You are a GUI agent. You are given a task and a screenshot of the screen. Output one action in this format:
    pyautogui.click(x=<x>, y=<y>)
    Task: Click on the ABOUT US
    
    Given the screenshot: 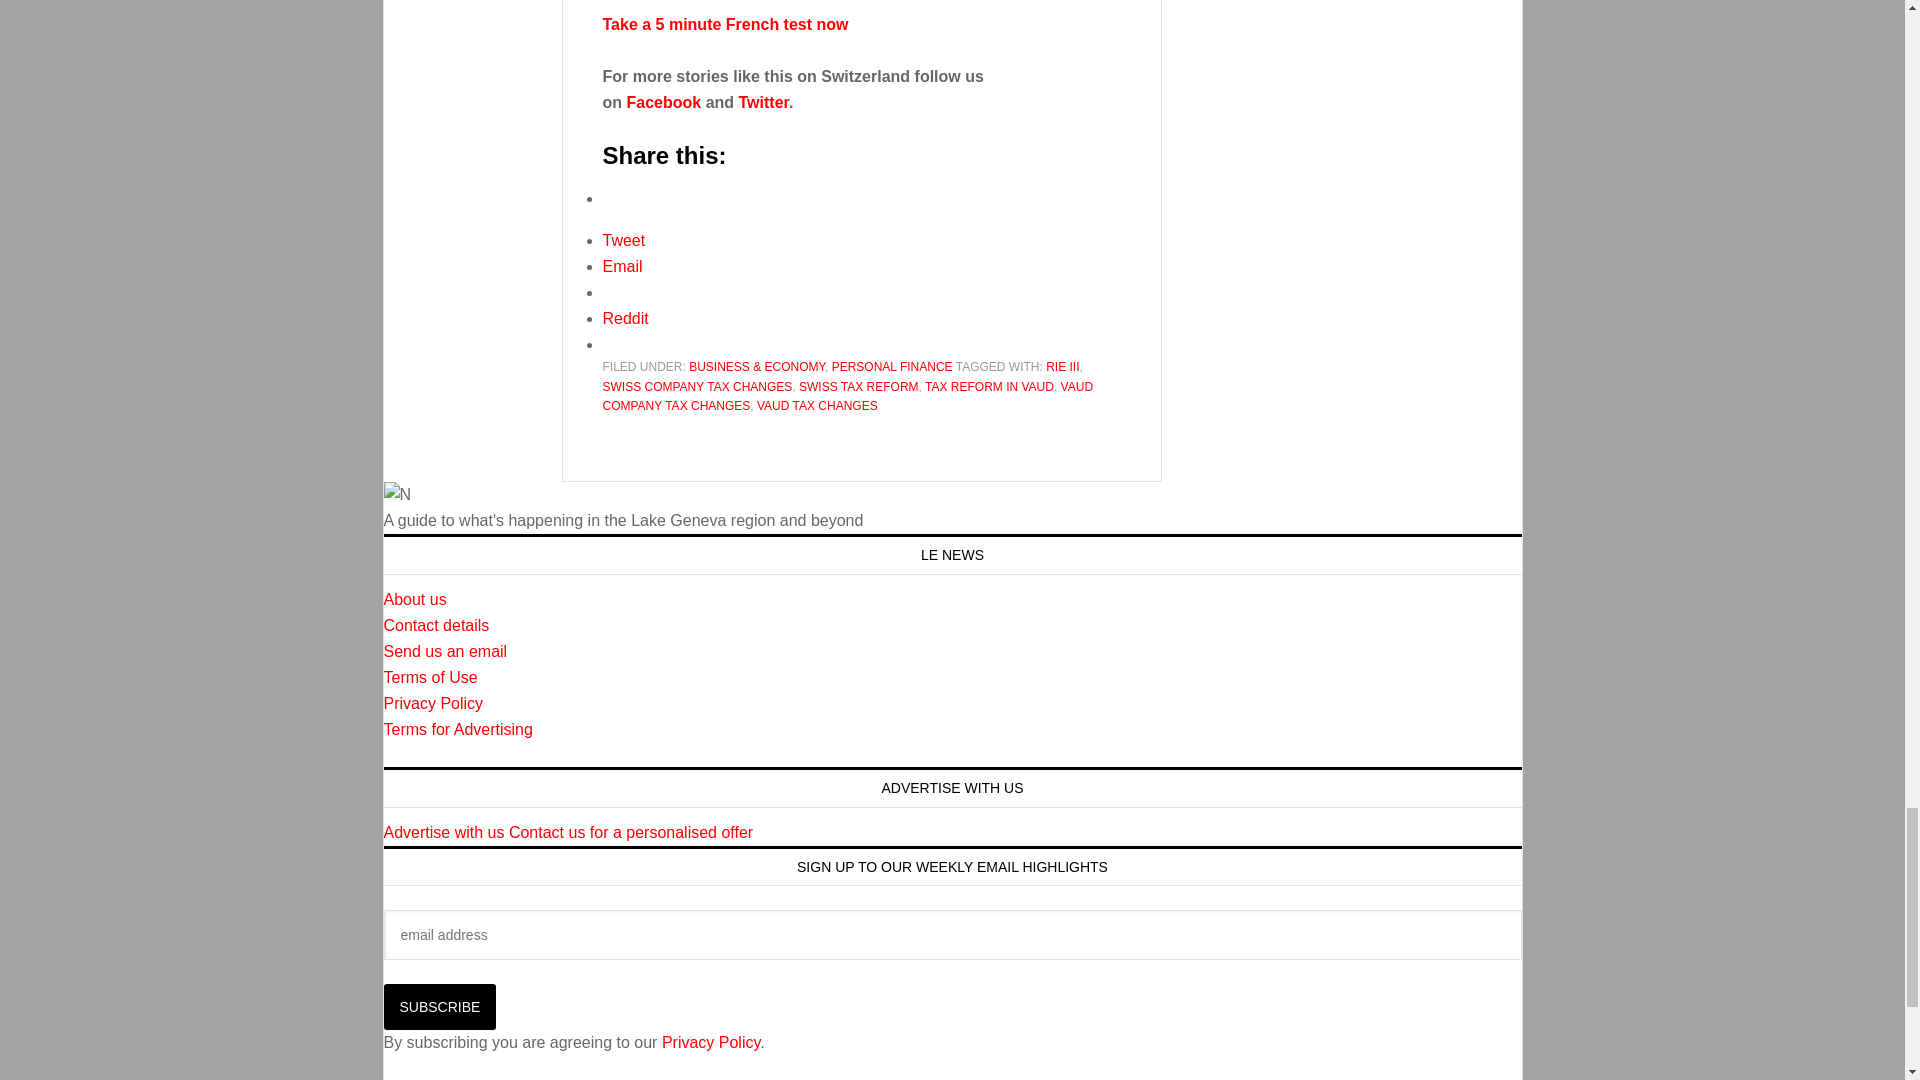 What is the action you would take?
    pyautogui.click(x=416, y=599)
    